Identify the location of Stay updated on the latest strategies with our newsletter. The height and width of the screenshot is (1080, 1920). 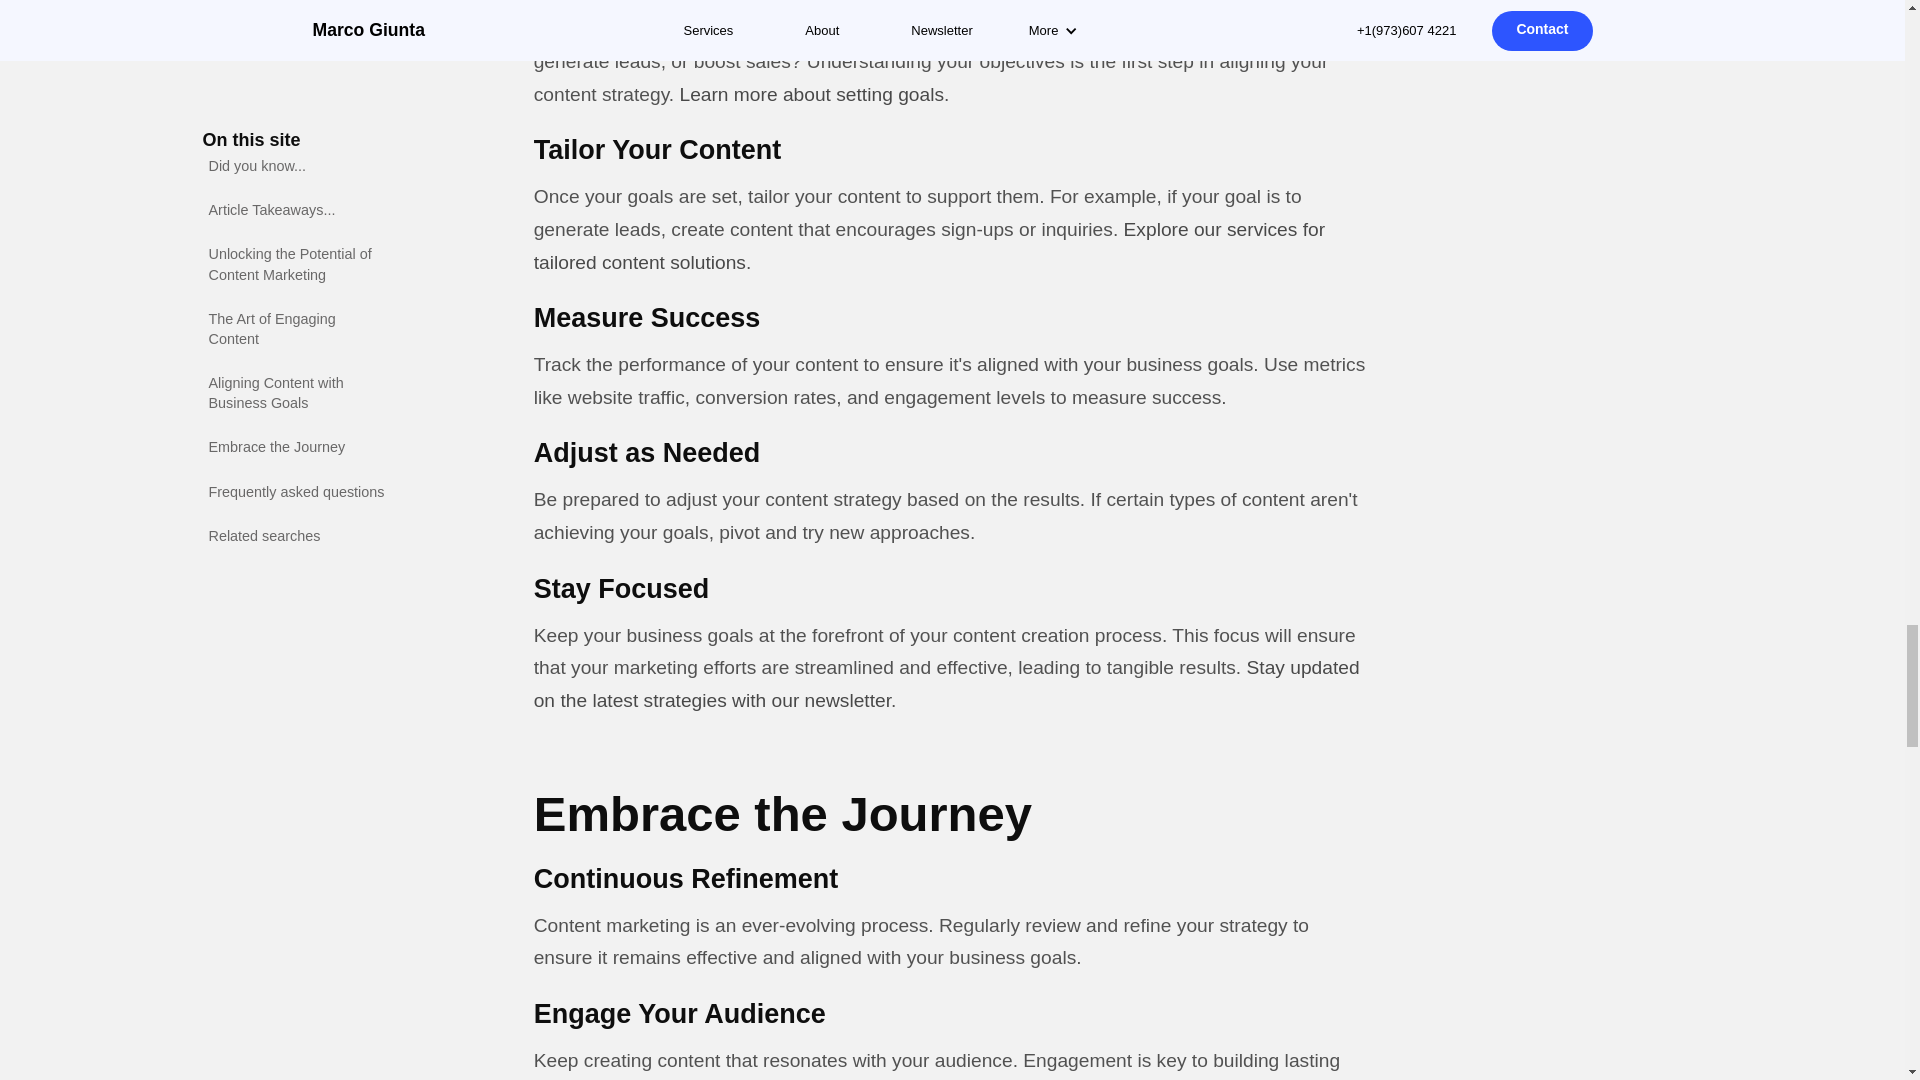
(946, 683).